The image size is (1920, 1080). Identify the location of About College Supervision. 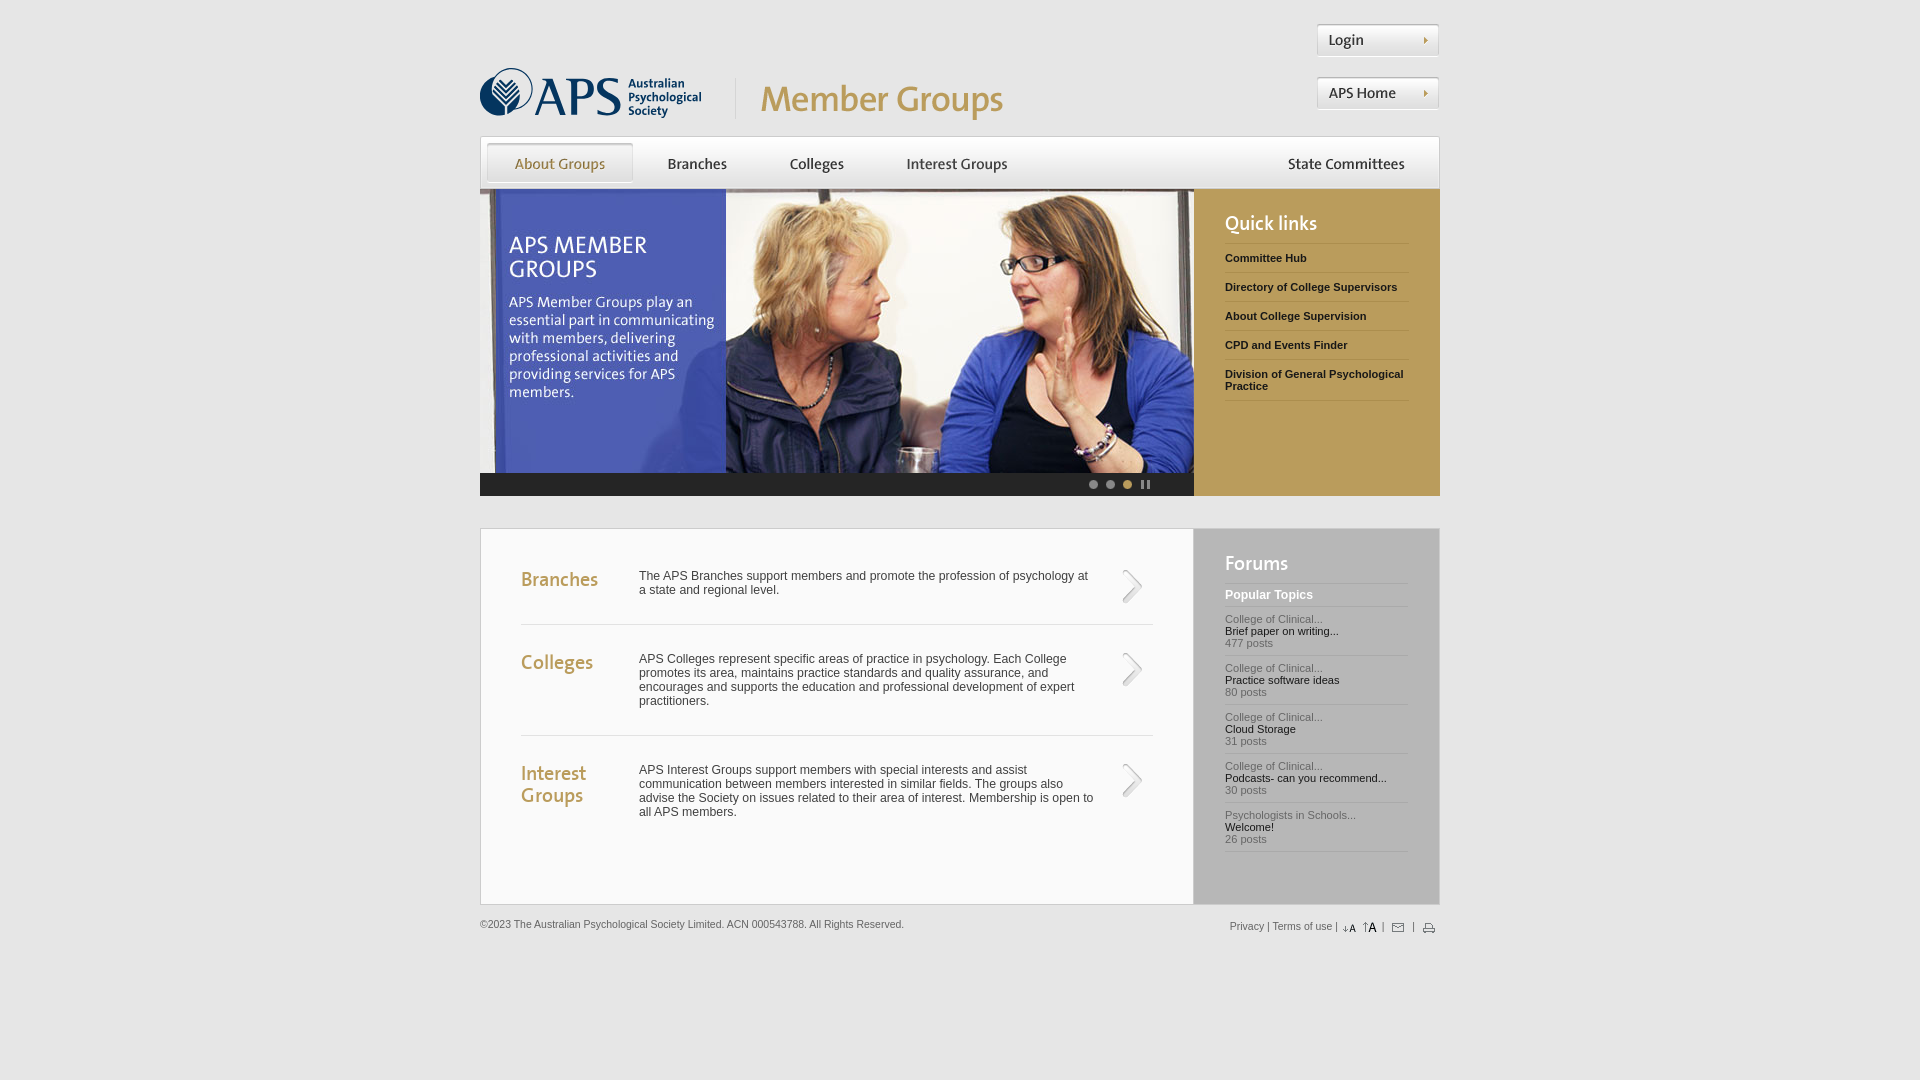
(1317, 316).